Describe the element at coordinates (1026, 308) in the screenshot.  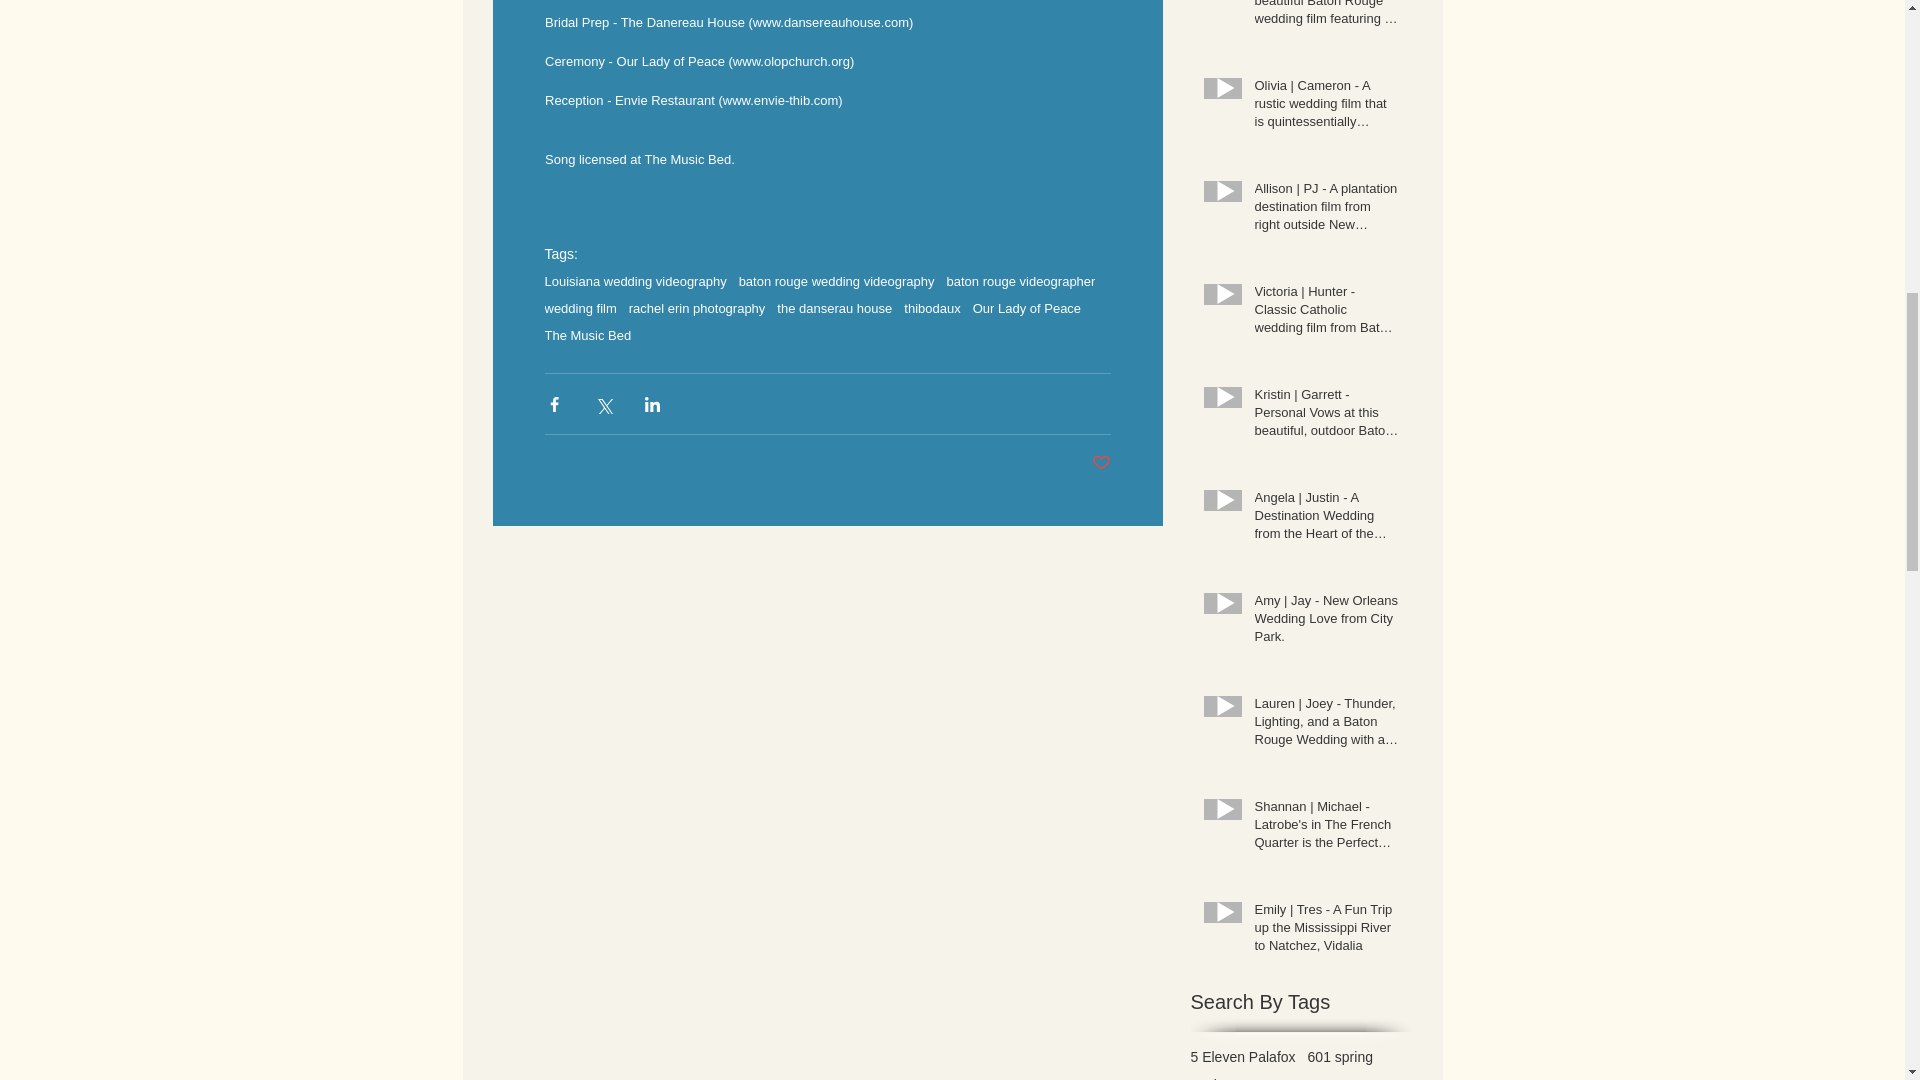
I see `Our Lady of Peace` at that location.